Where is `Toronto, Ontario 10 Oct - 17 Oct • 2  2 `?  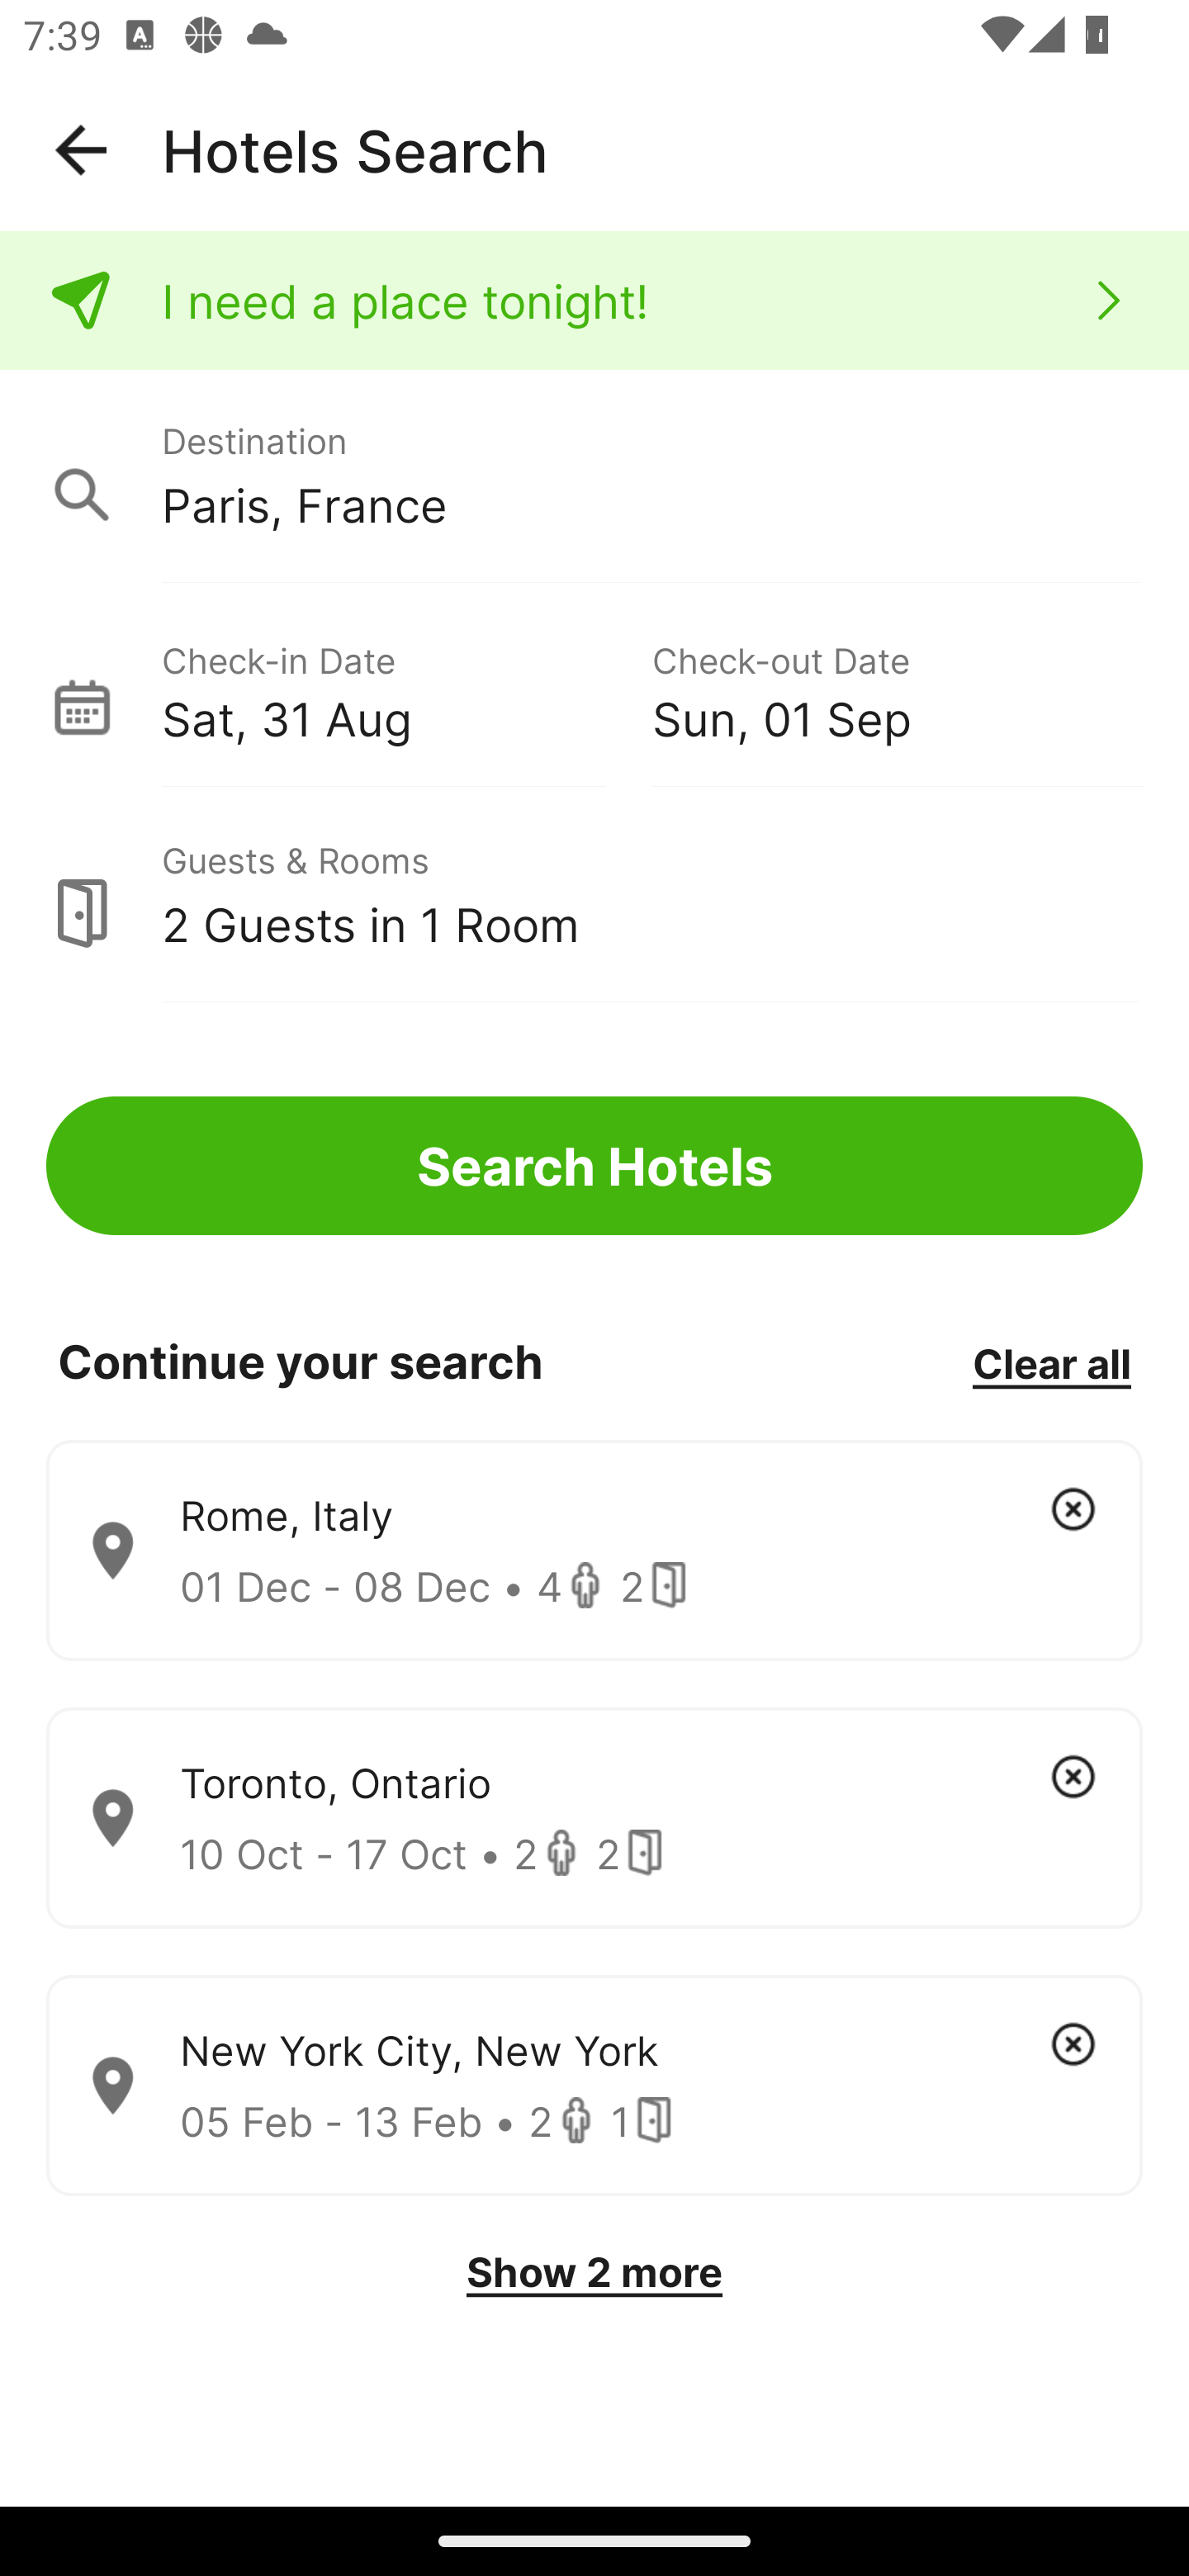 Toronto, Ontario 10 Oct - 17 Oct • 2  2  is located at coordinates (594, 1818).